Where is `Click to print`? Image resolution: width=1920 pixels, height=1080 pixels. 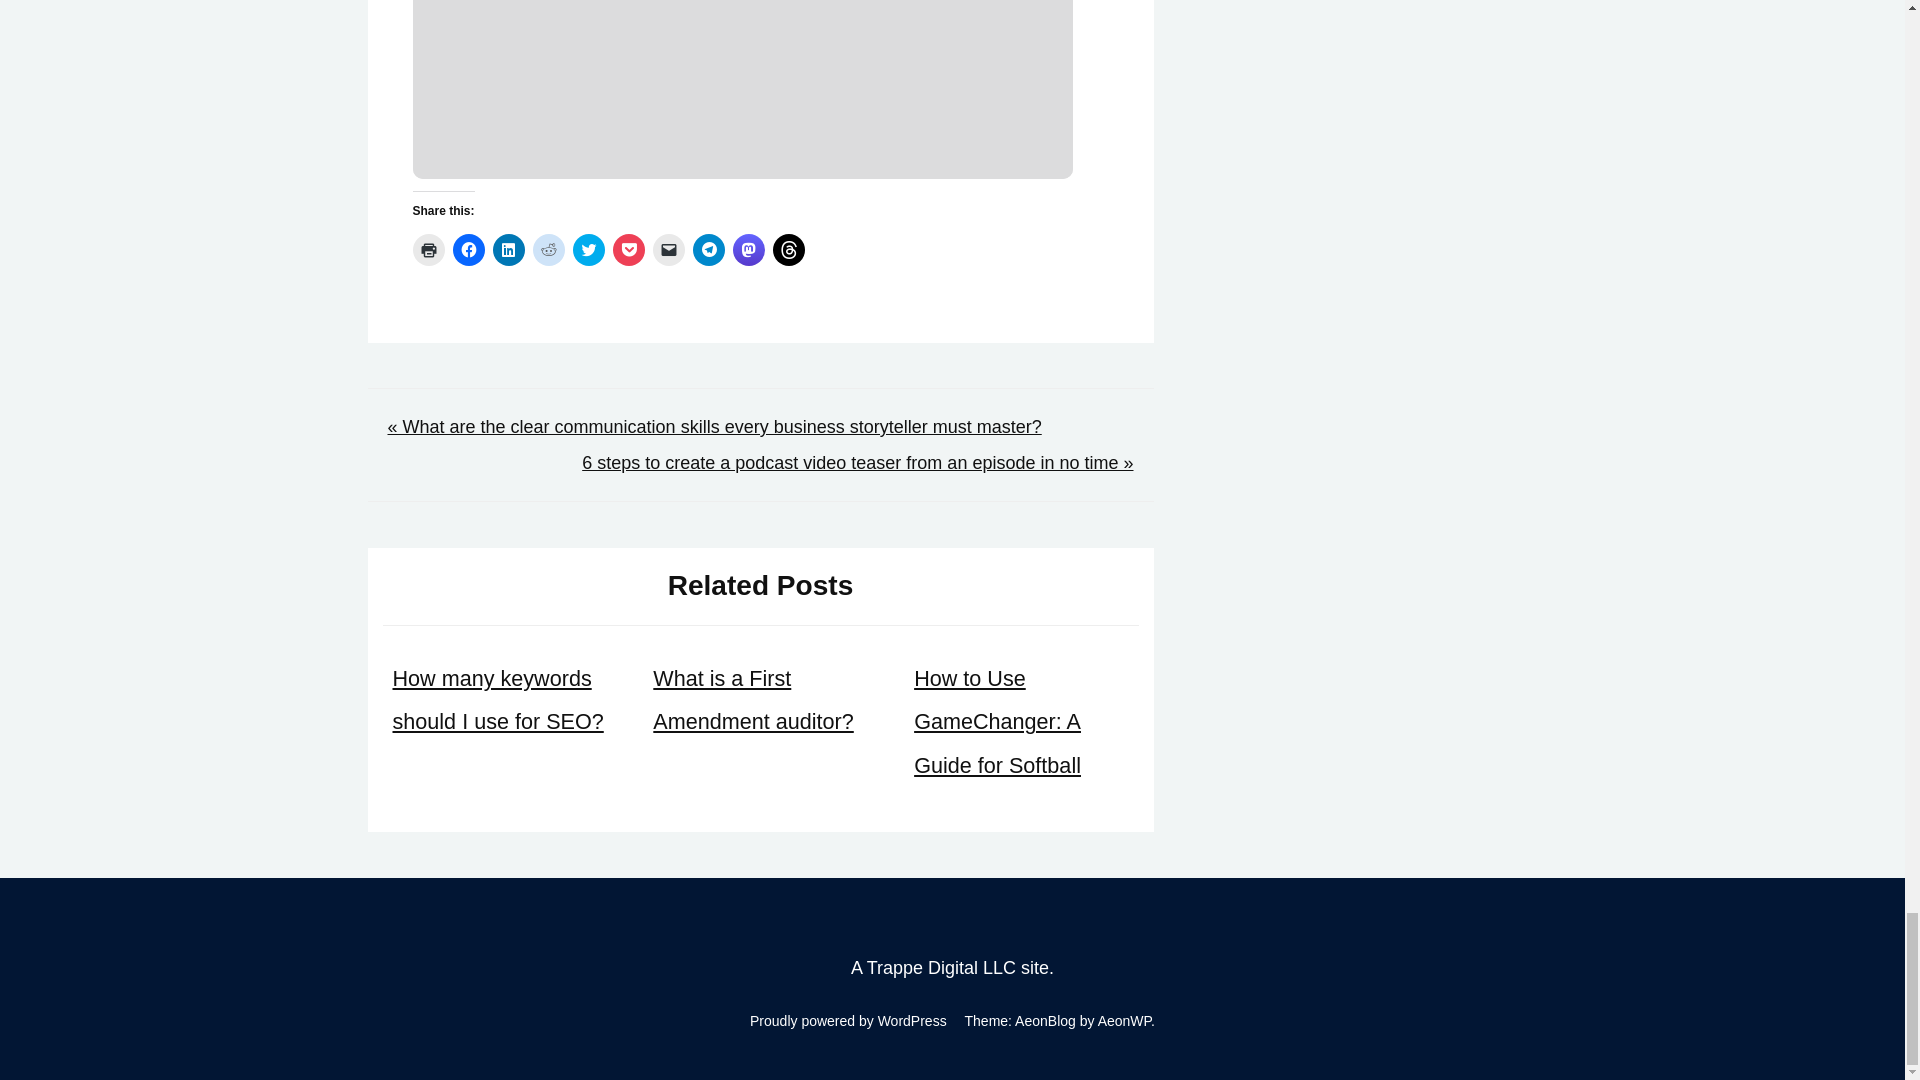
Click to print is located at coordinates (428, 250).